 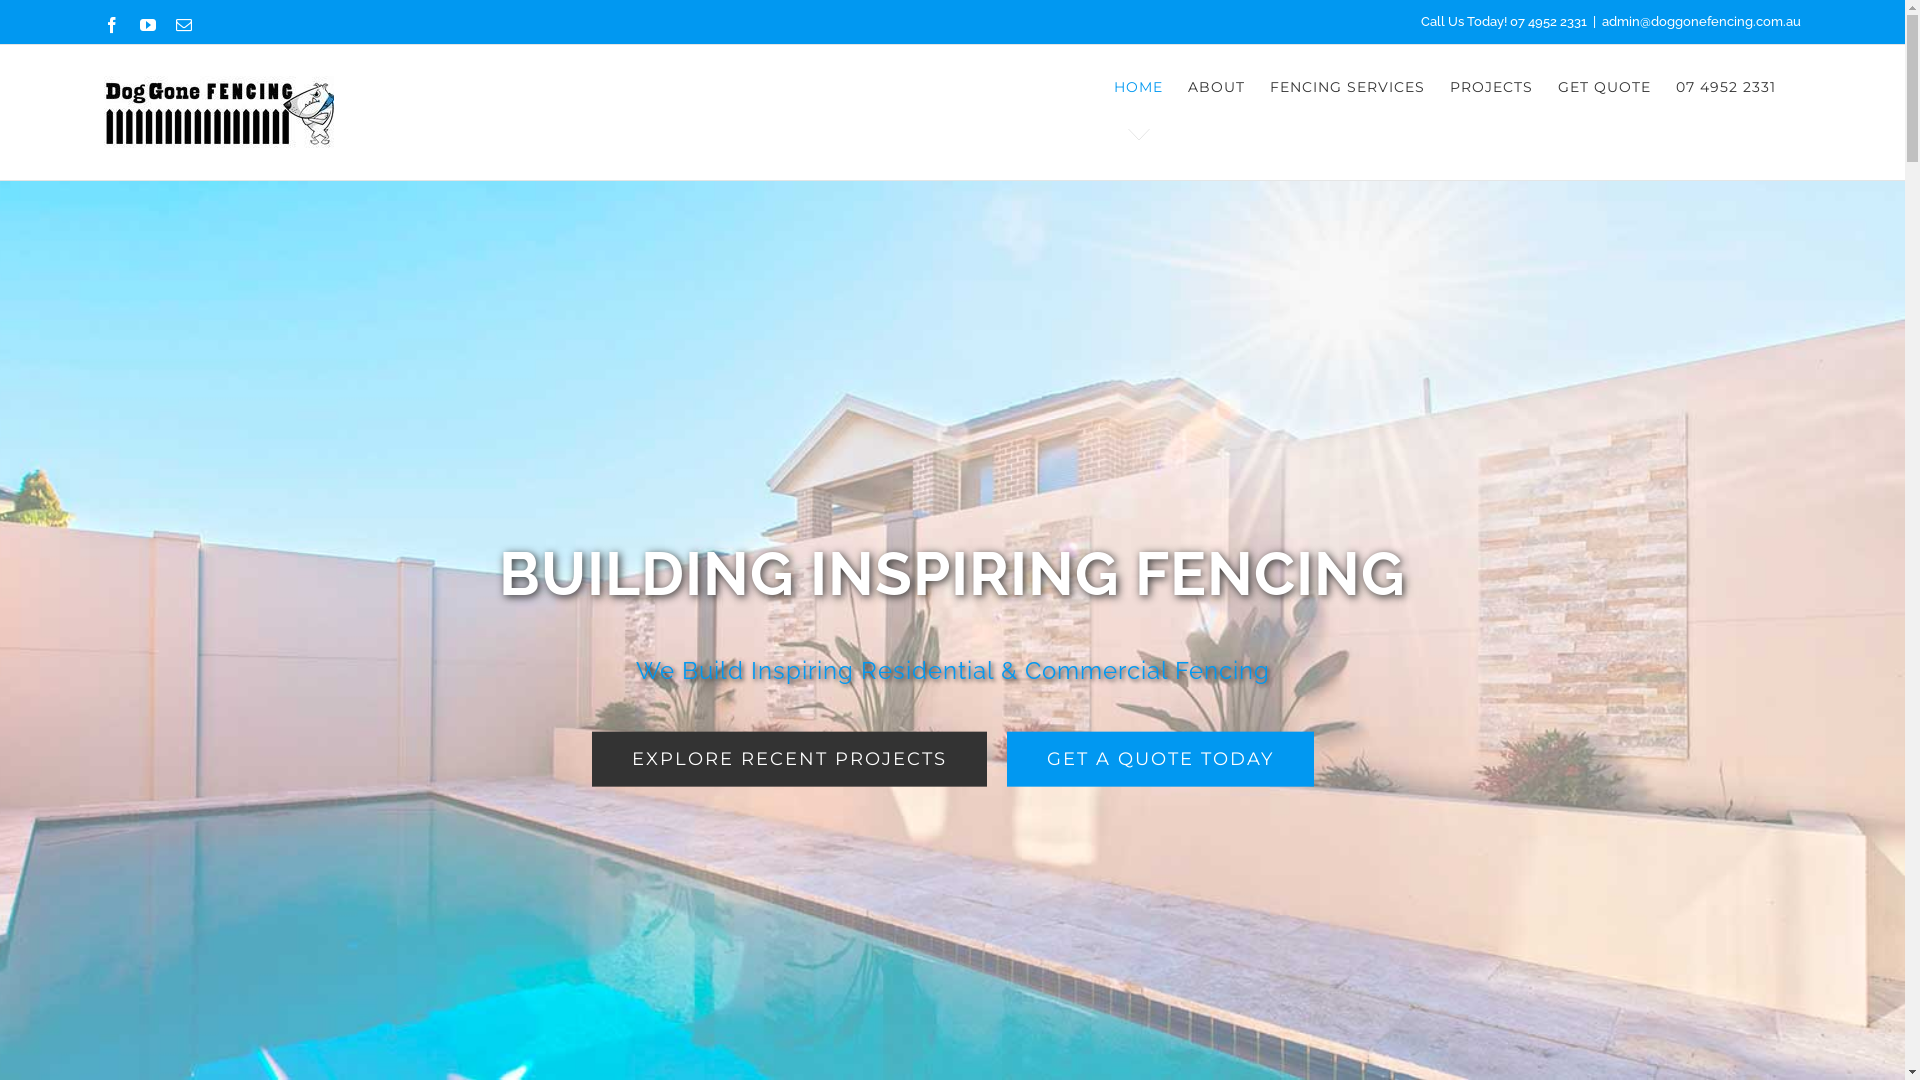 What do you see at coordinates (1492, 87) in the screenshot?
I see `PROJECTS` at bounding box center [1492, 87].